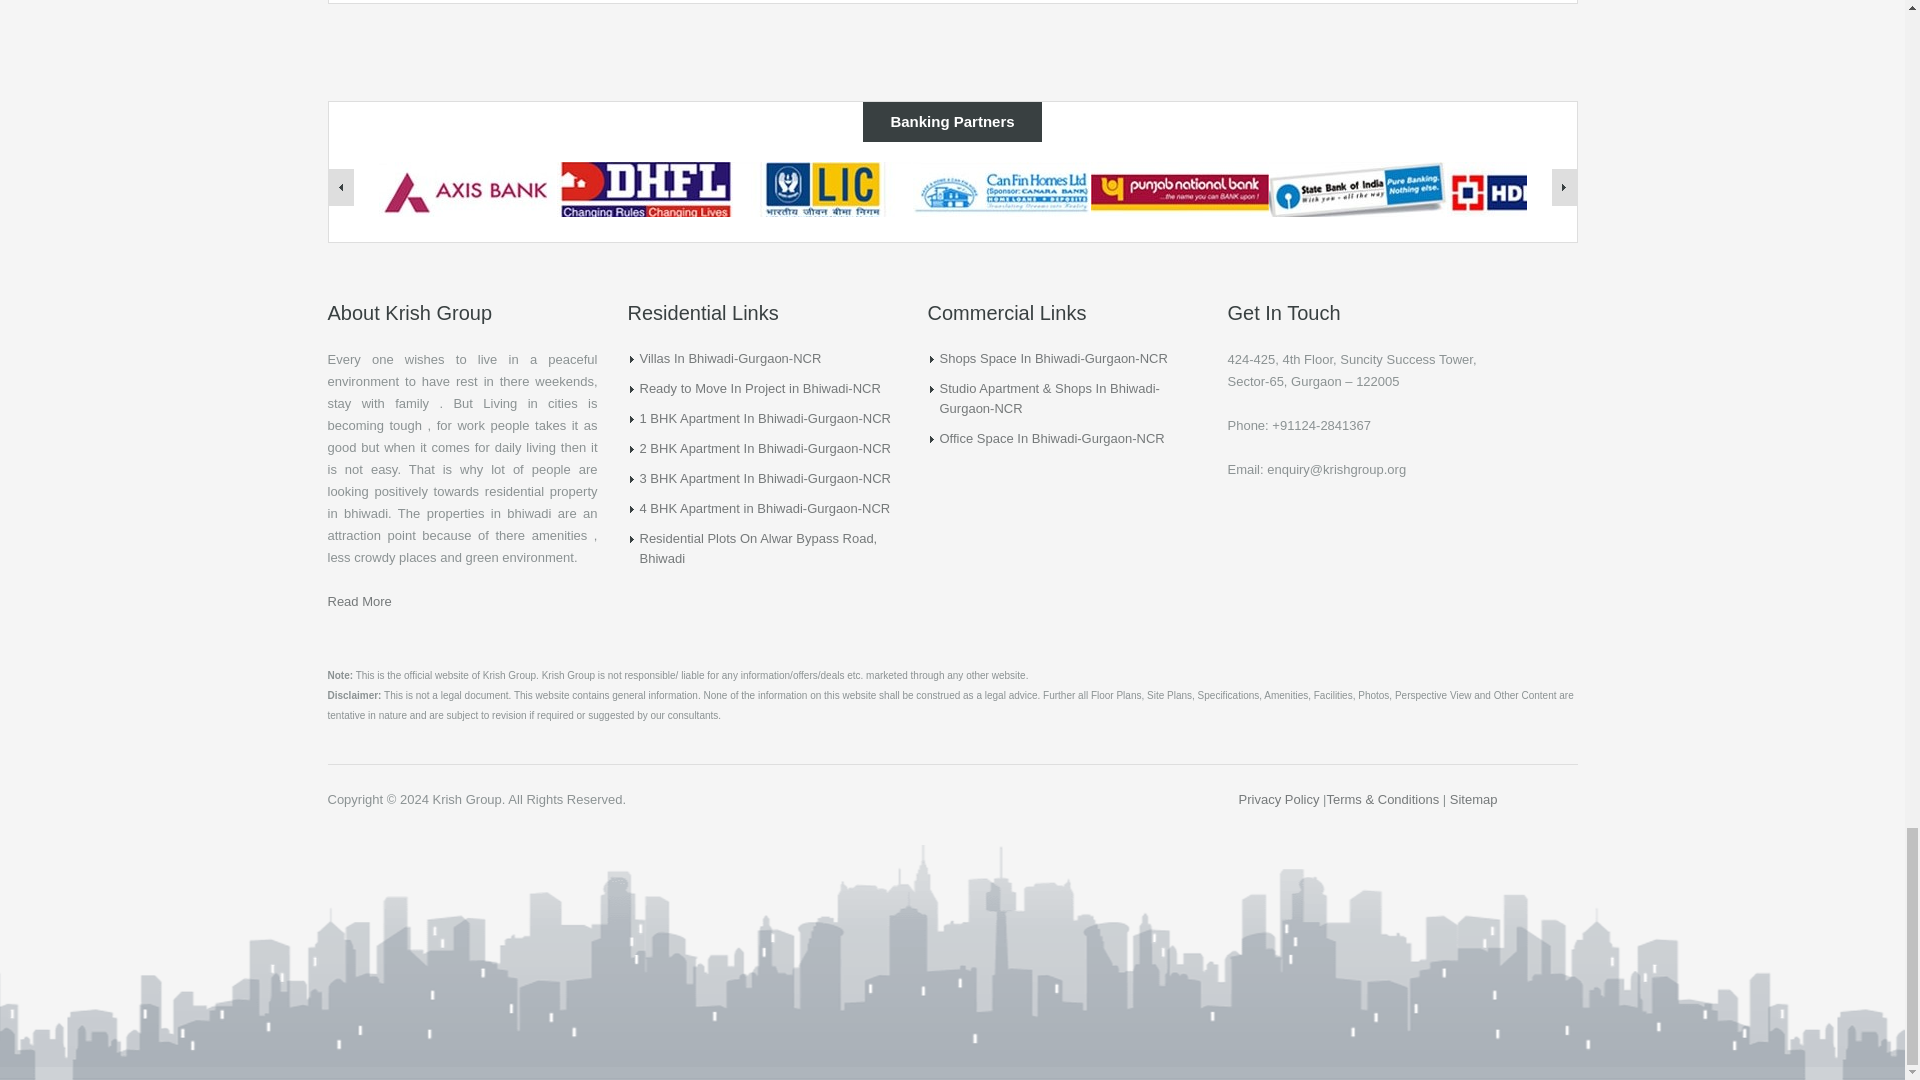  Describe the element at coordinates (1001, 191) in the screenshot. I see `Can Fin Homes Ltd` at that location.